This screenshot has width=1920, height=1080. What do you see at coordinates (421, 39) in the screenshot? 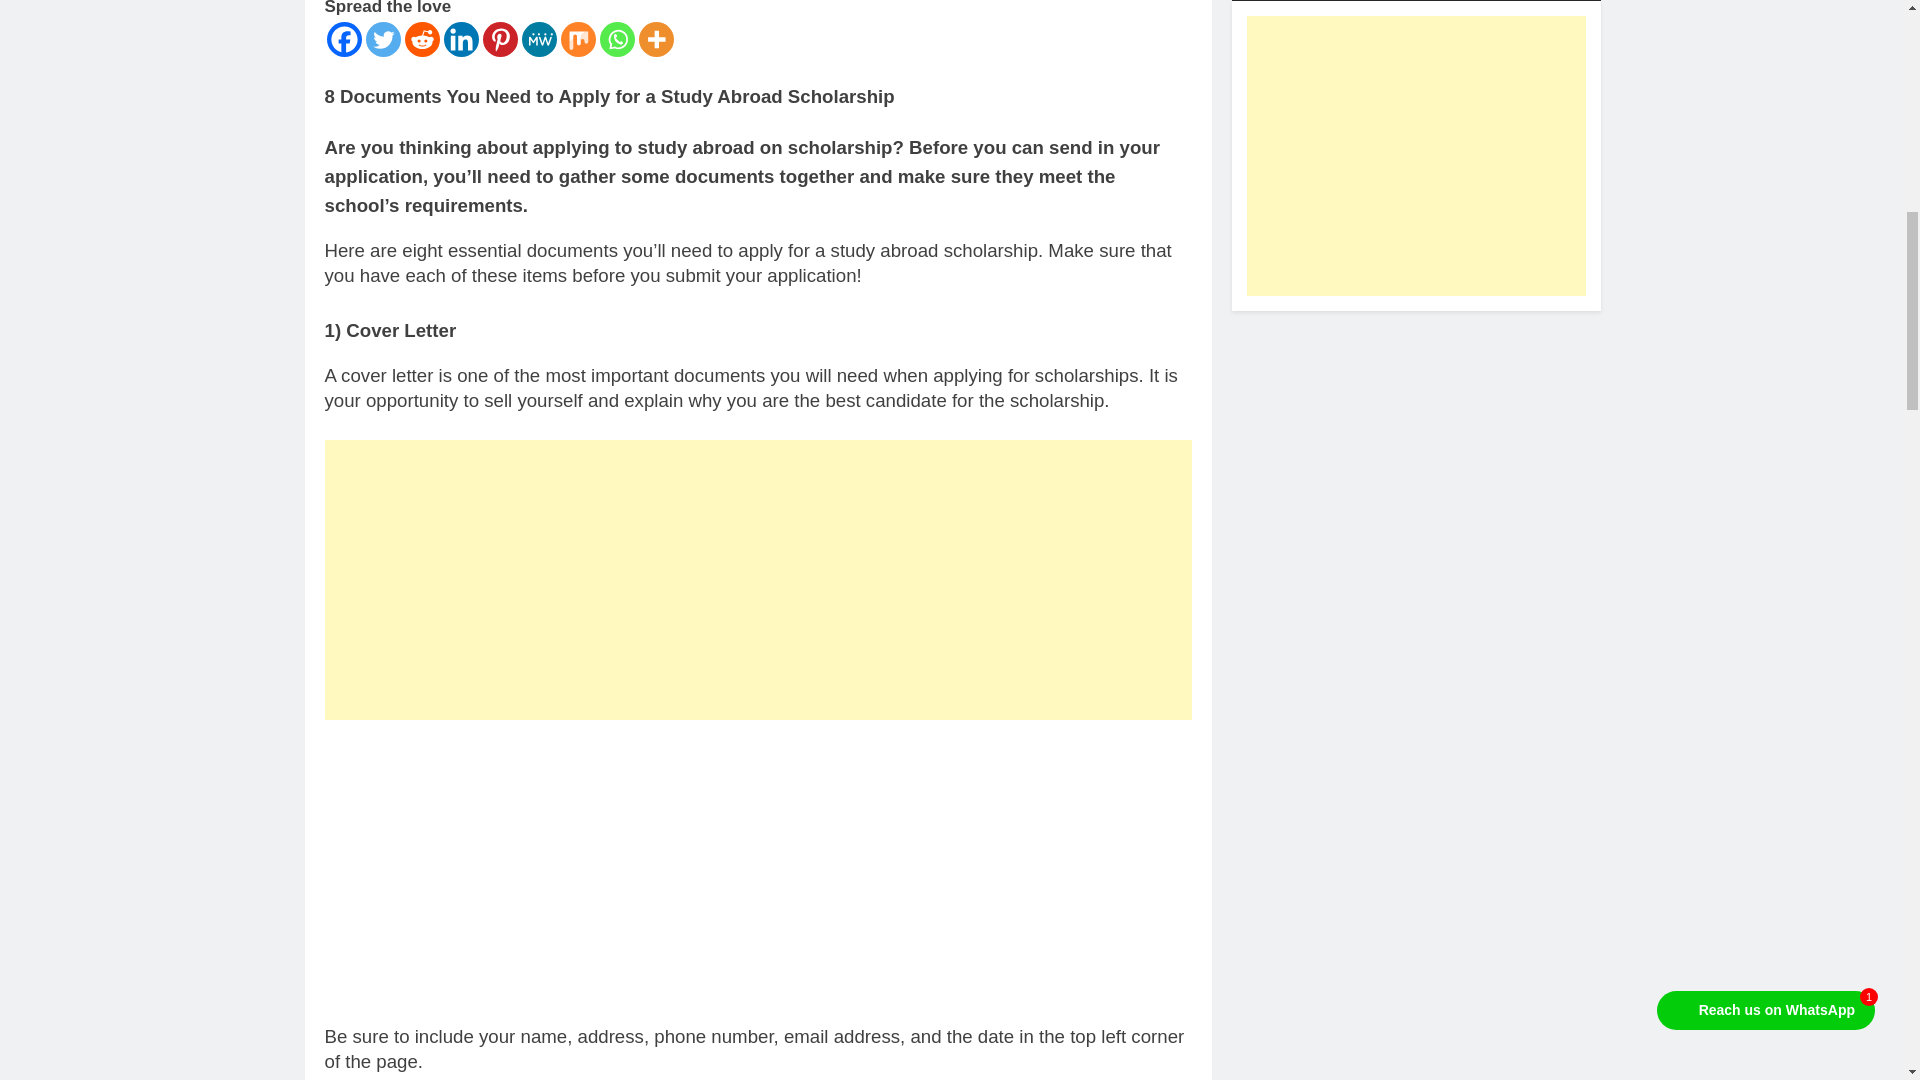
I see `Reddit` at bounding box center [421, 39].